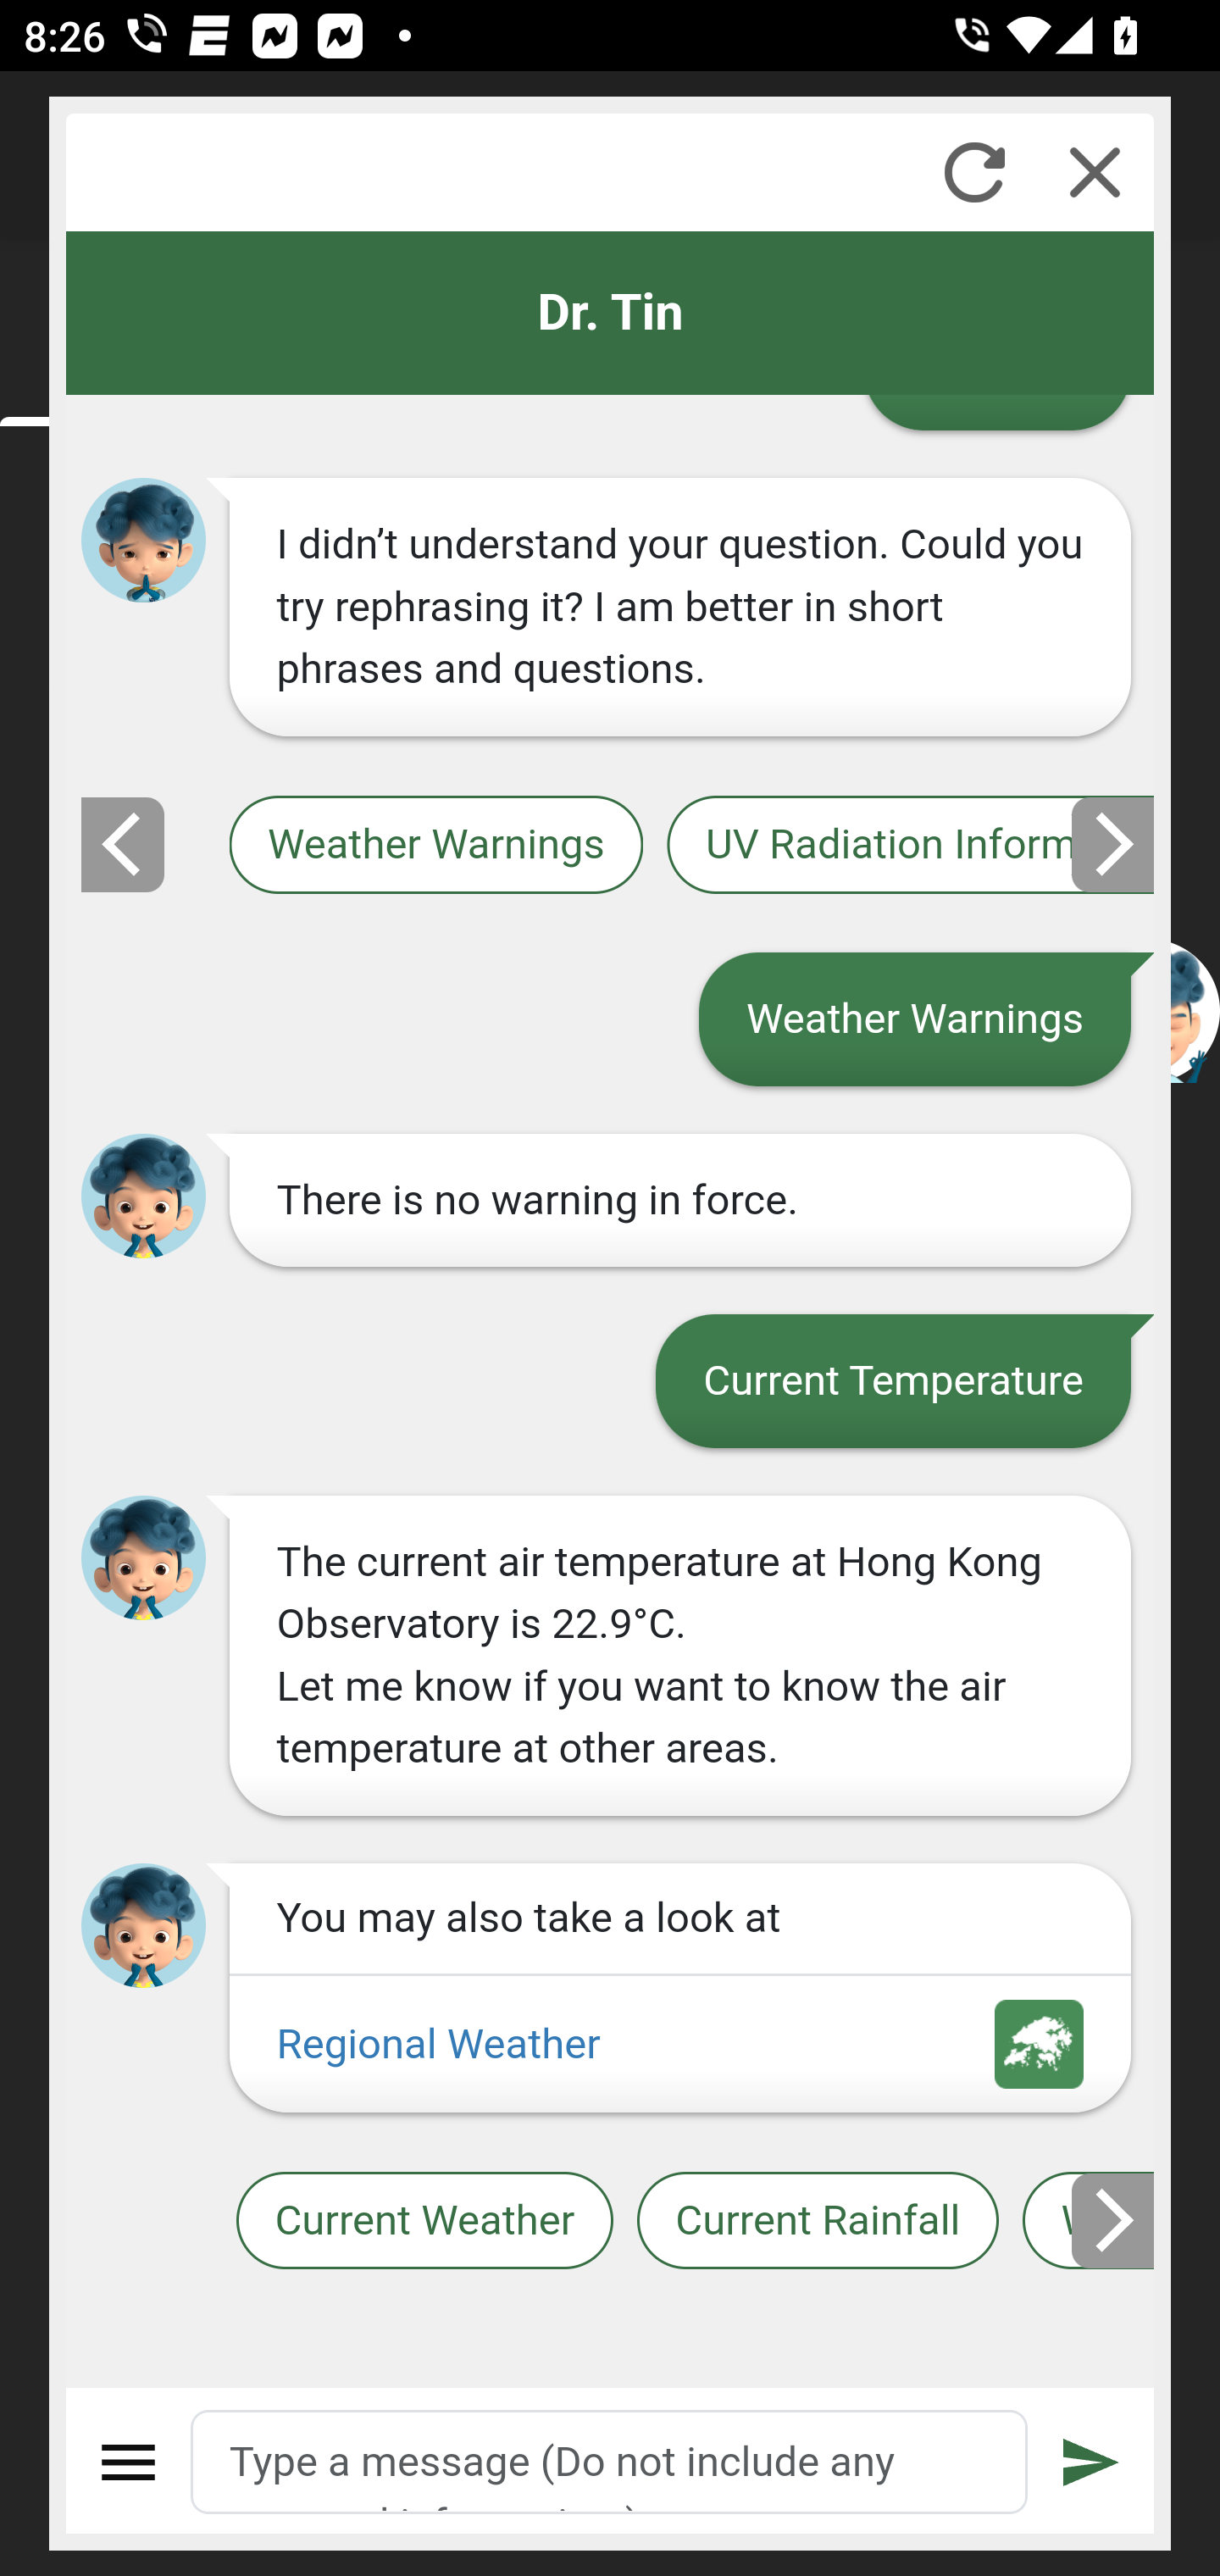 The image size is (1220, 2576). What do you see at coordinates (911, 846) in the screenshot?
I see `UV Radiation Information` at bounding box center [911, 846].